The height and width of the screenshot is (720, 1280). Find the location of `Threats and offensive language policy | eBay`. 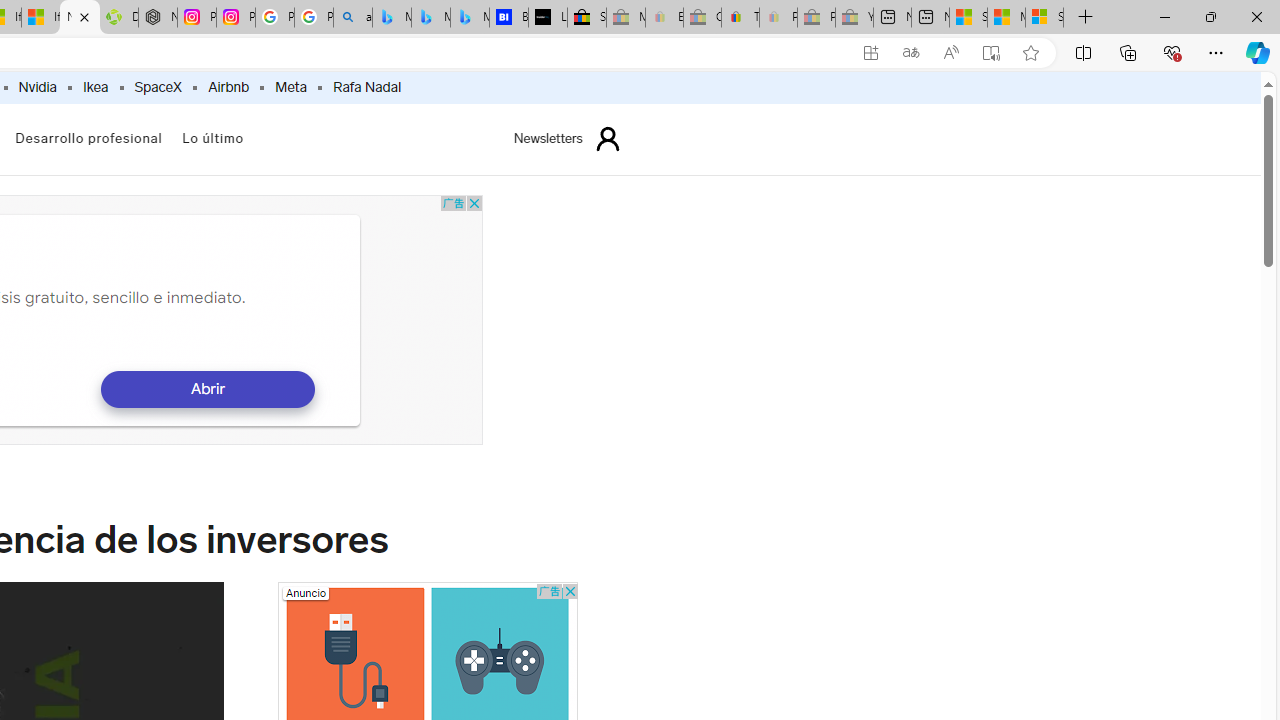

Threats and offensive language policy | eBay is located at coordinates (740, 18).